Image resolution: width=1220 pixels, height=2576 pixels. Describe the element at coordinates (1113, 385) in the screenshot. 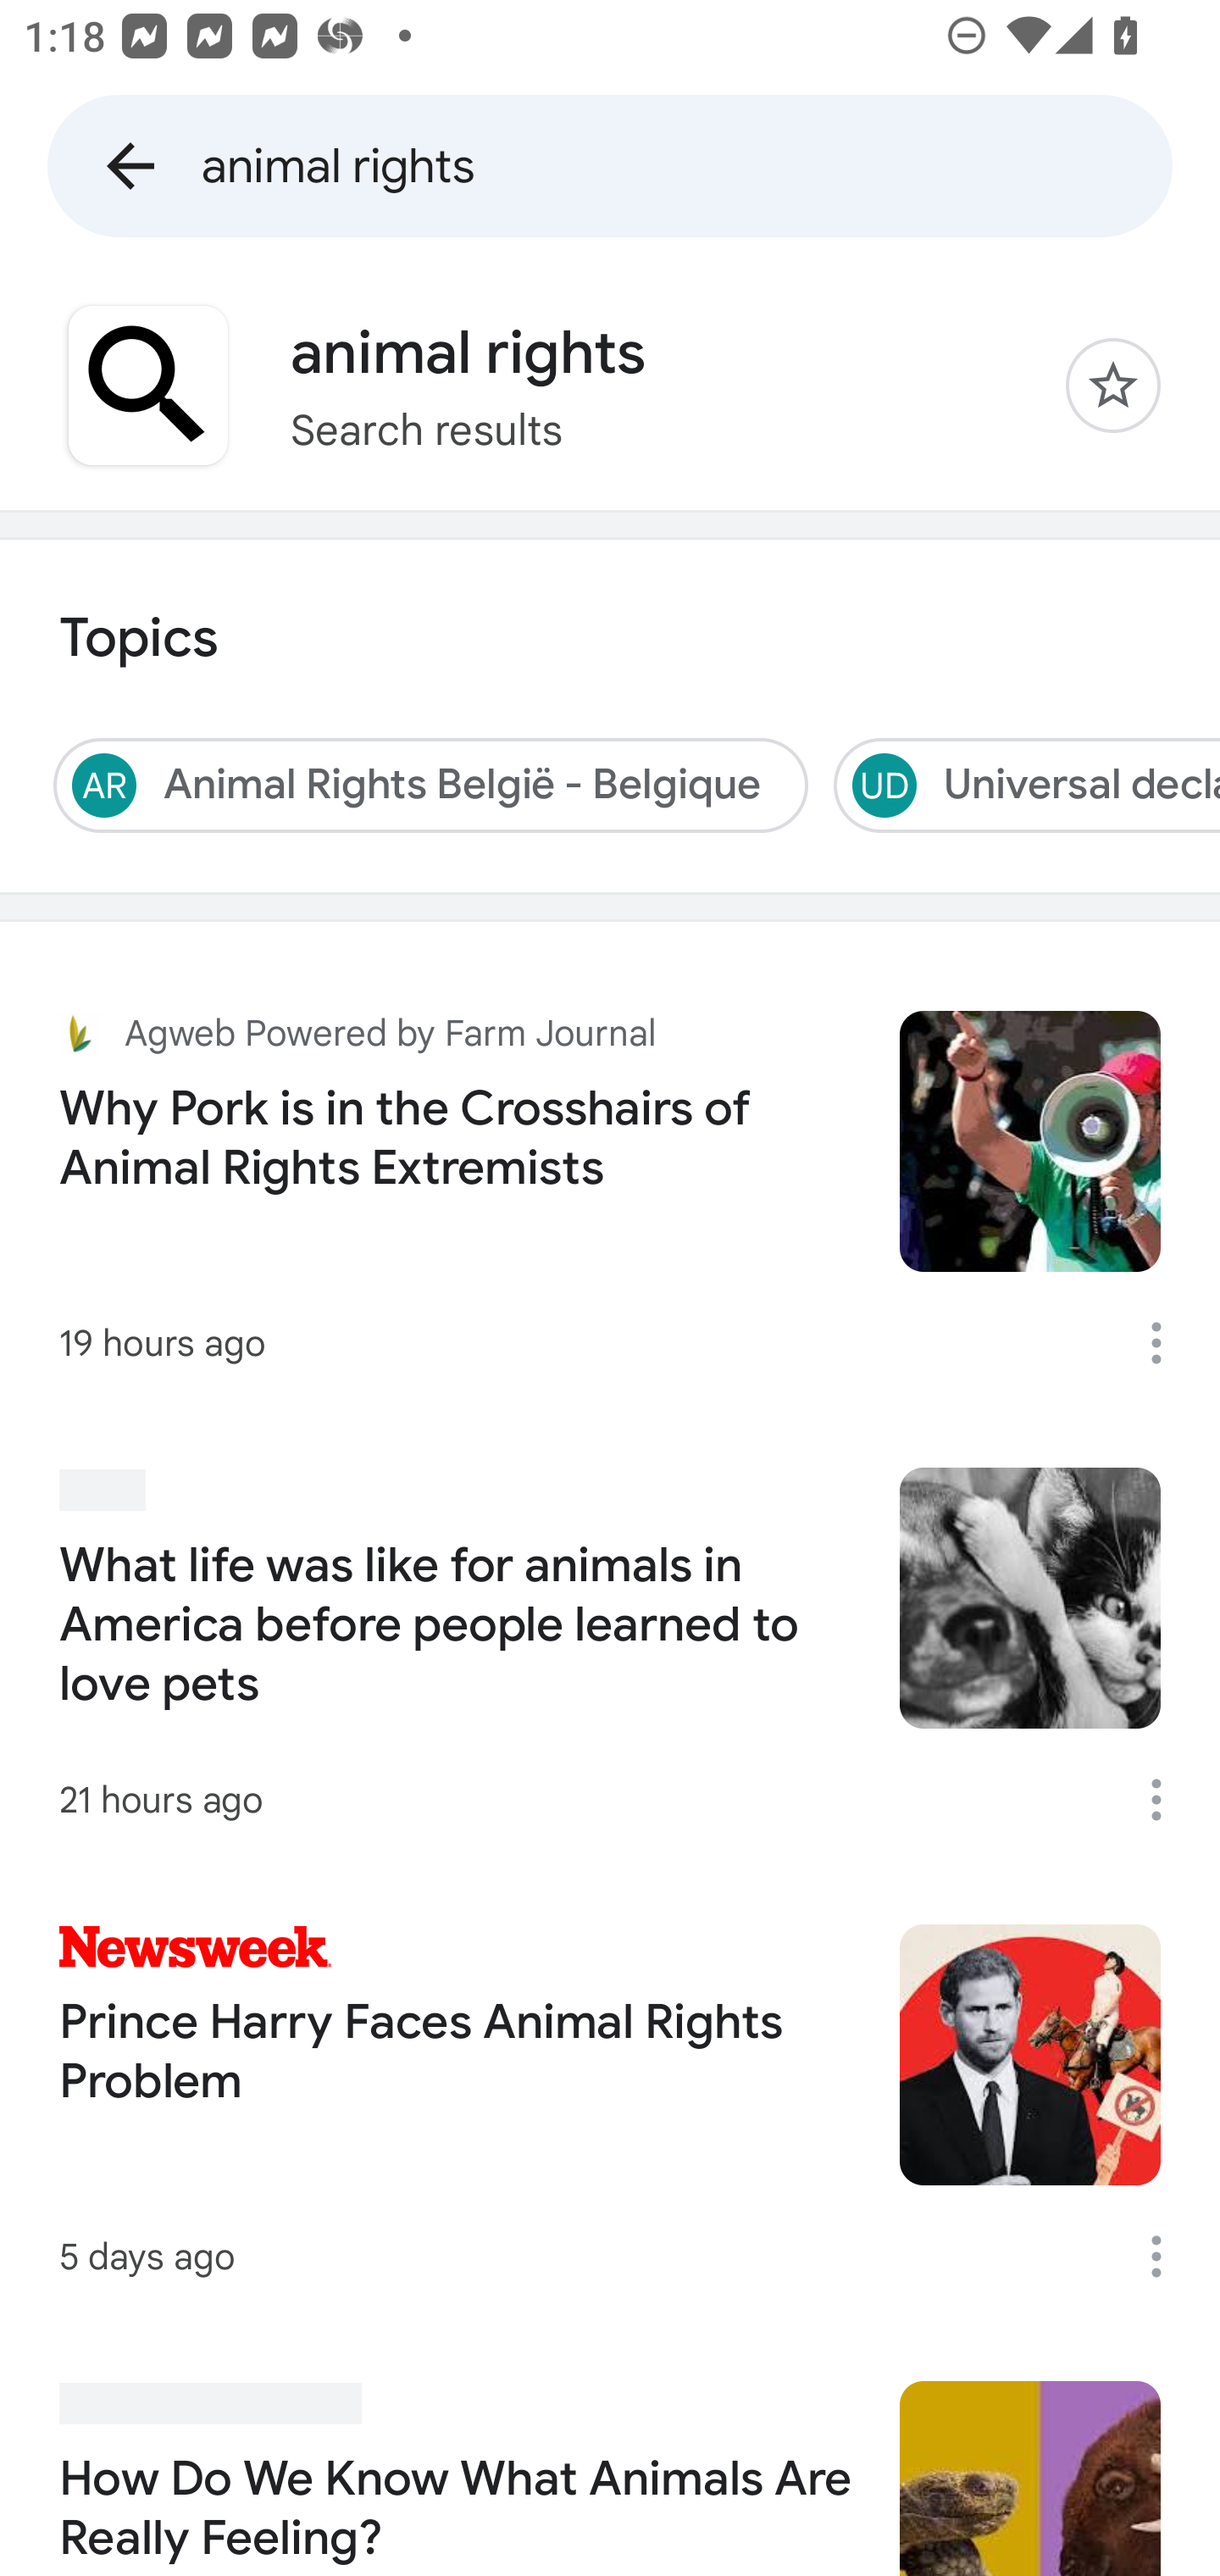

I see `Follow` at that location.